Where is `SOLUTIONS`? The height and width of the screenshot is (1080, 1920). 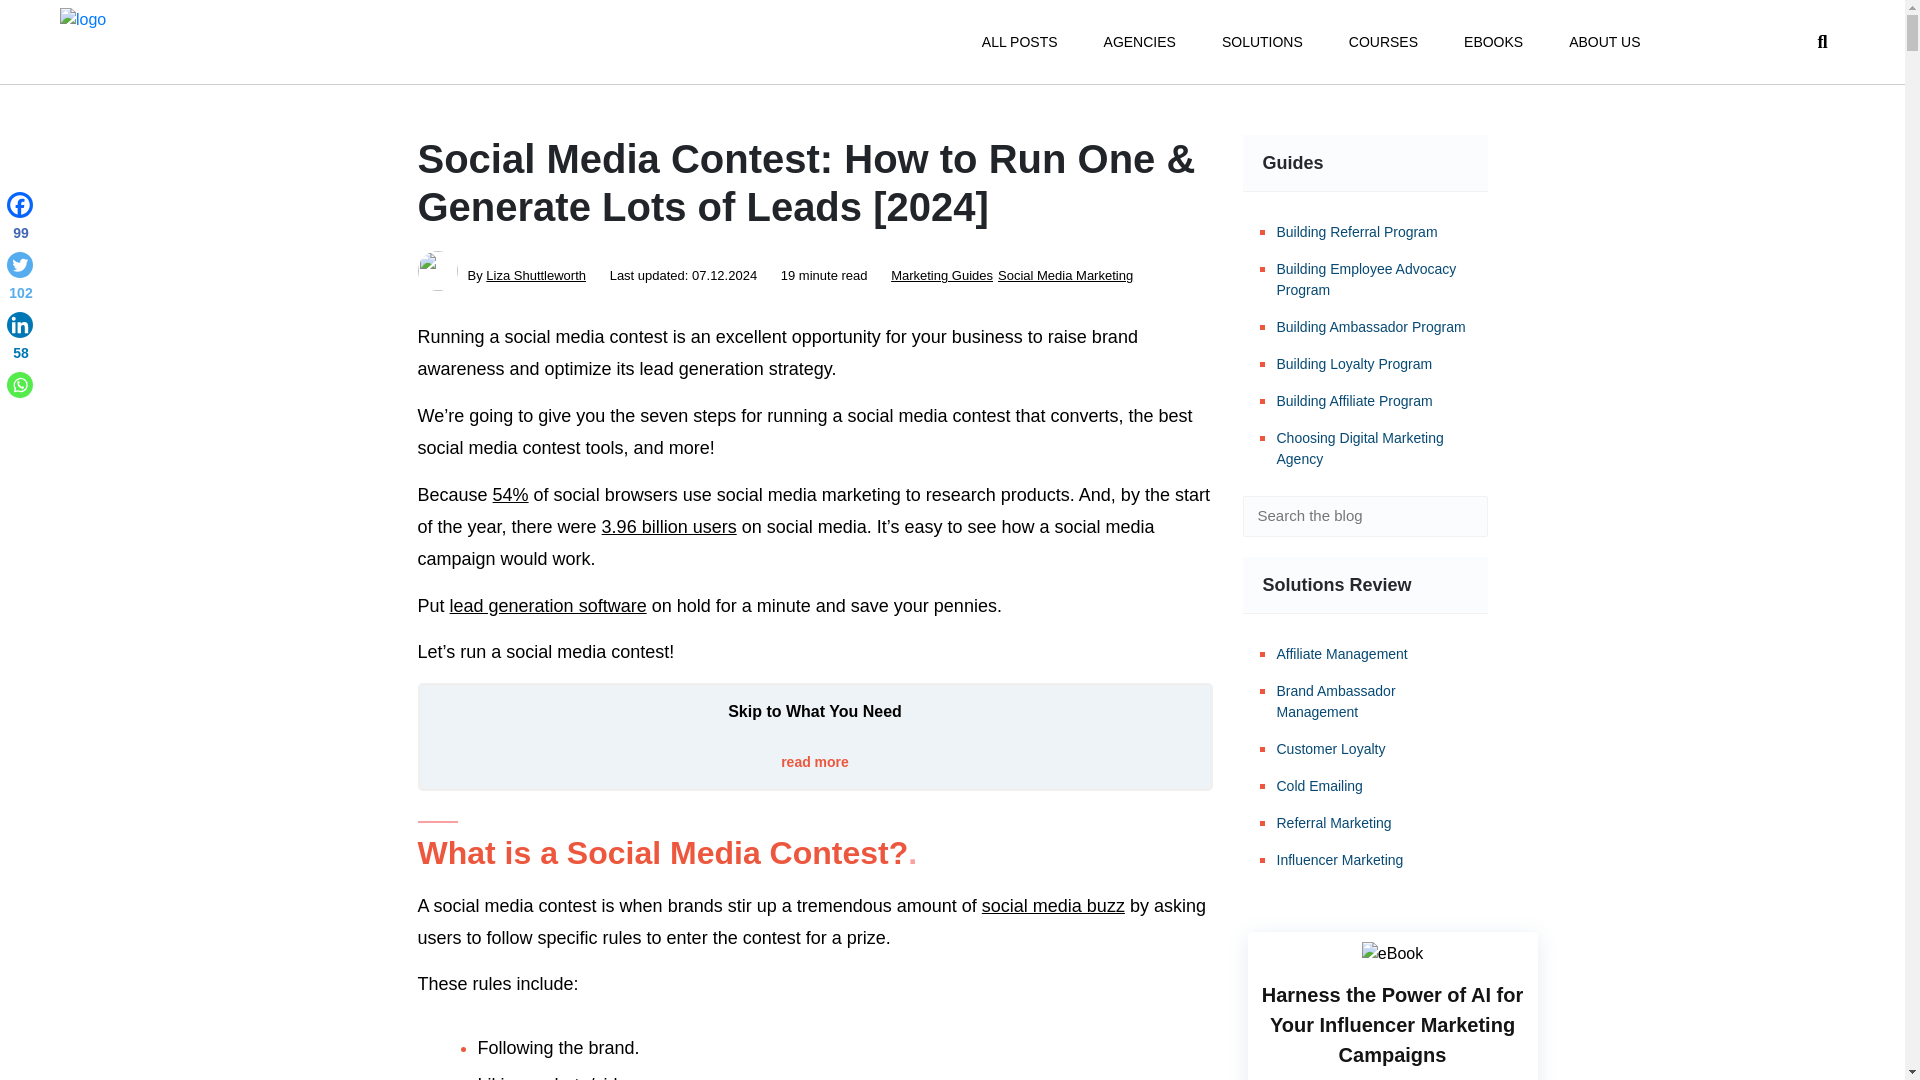
SOLUTIONS is located at coordinates (1262, 42).